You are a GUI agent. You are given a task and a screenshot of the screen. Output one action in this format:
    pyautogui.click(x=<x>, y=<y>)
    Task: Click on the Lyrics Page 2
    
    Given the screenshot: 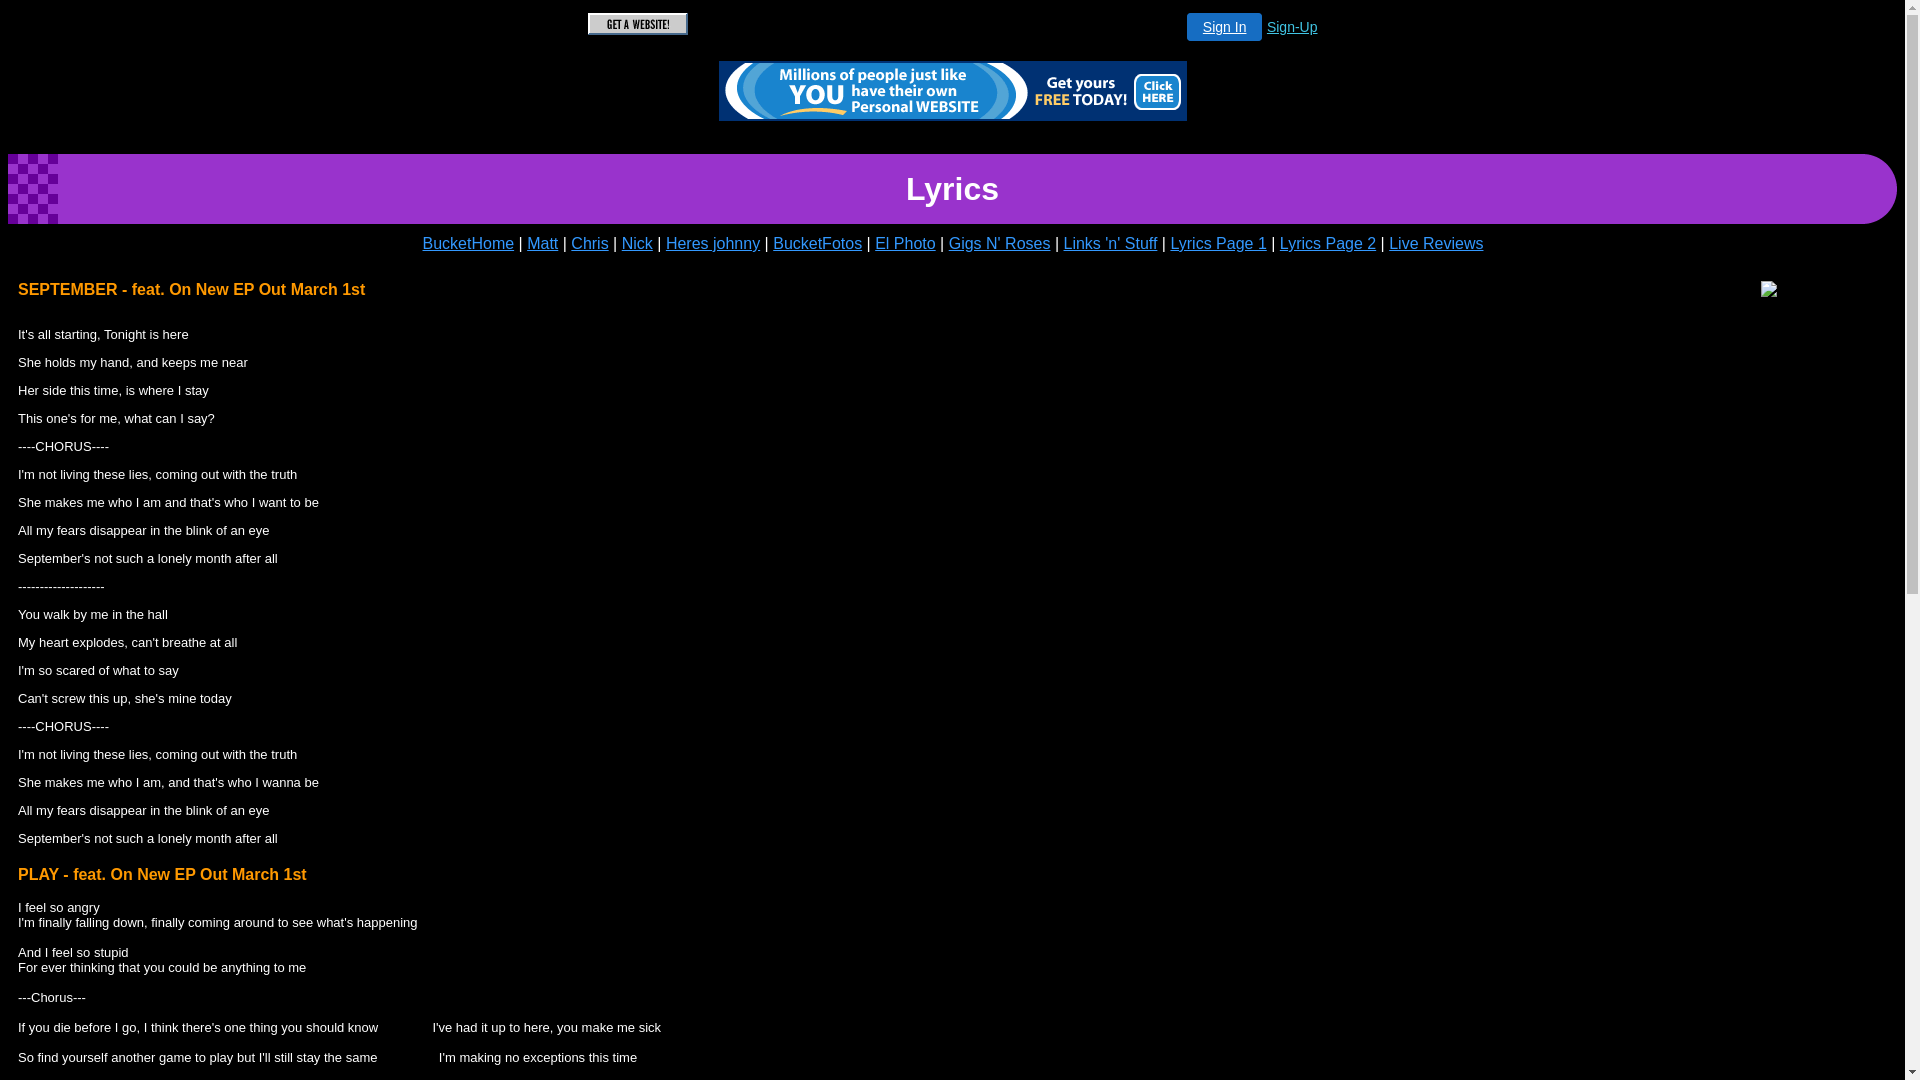 What is the action you would take?
    pyautogui.click(x=1328, y=244)
    